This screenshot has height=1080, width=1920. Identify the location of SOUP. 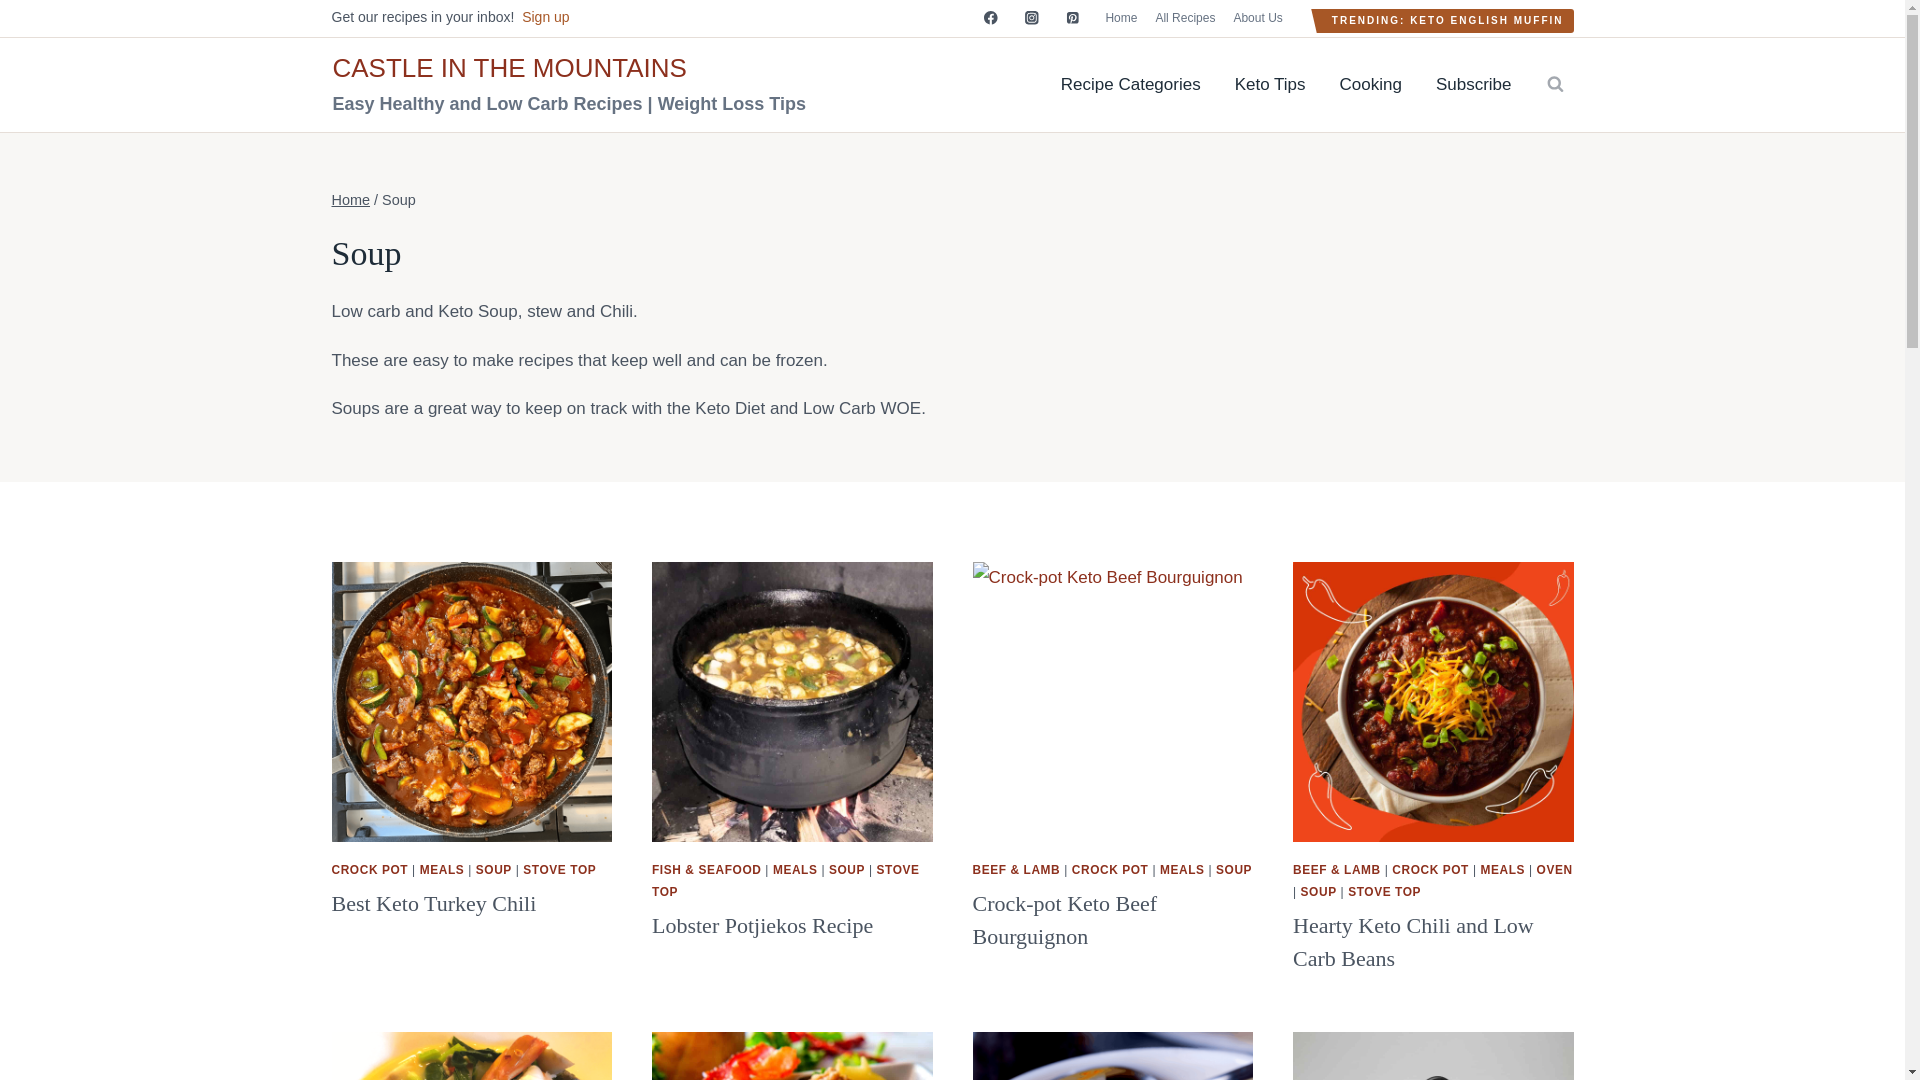
(847, 869).